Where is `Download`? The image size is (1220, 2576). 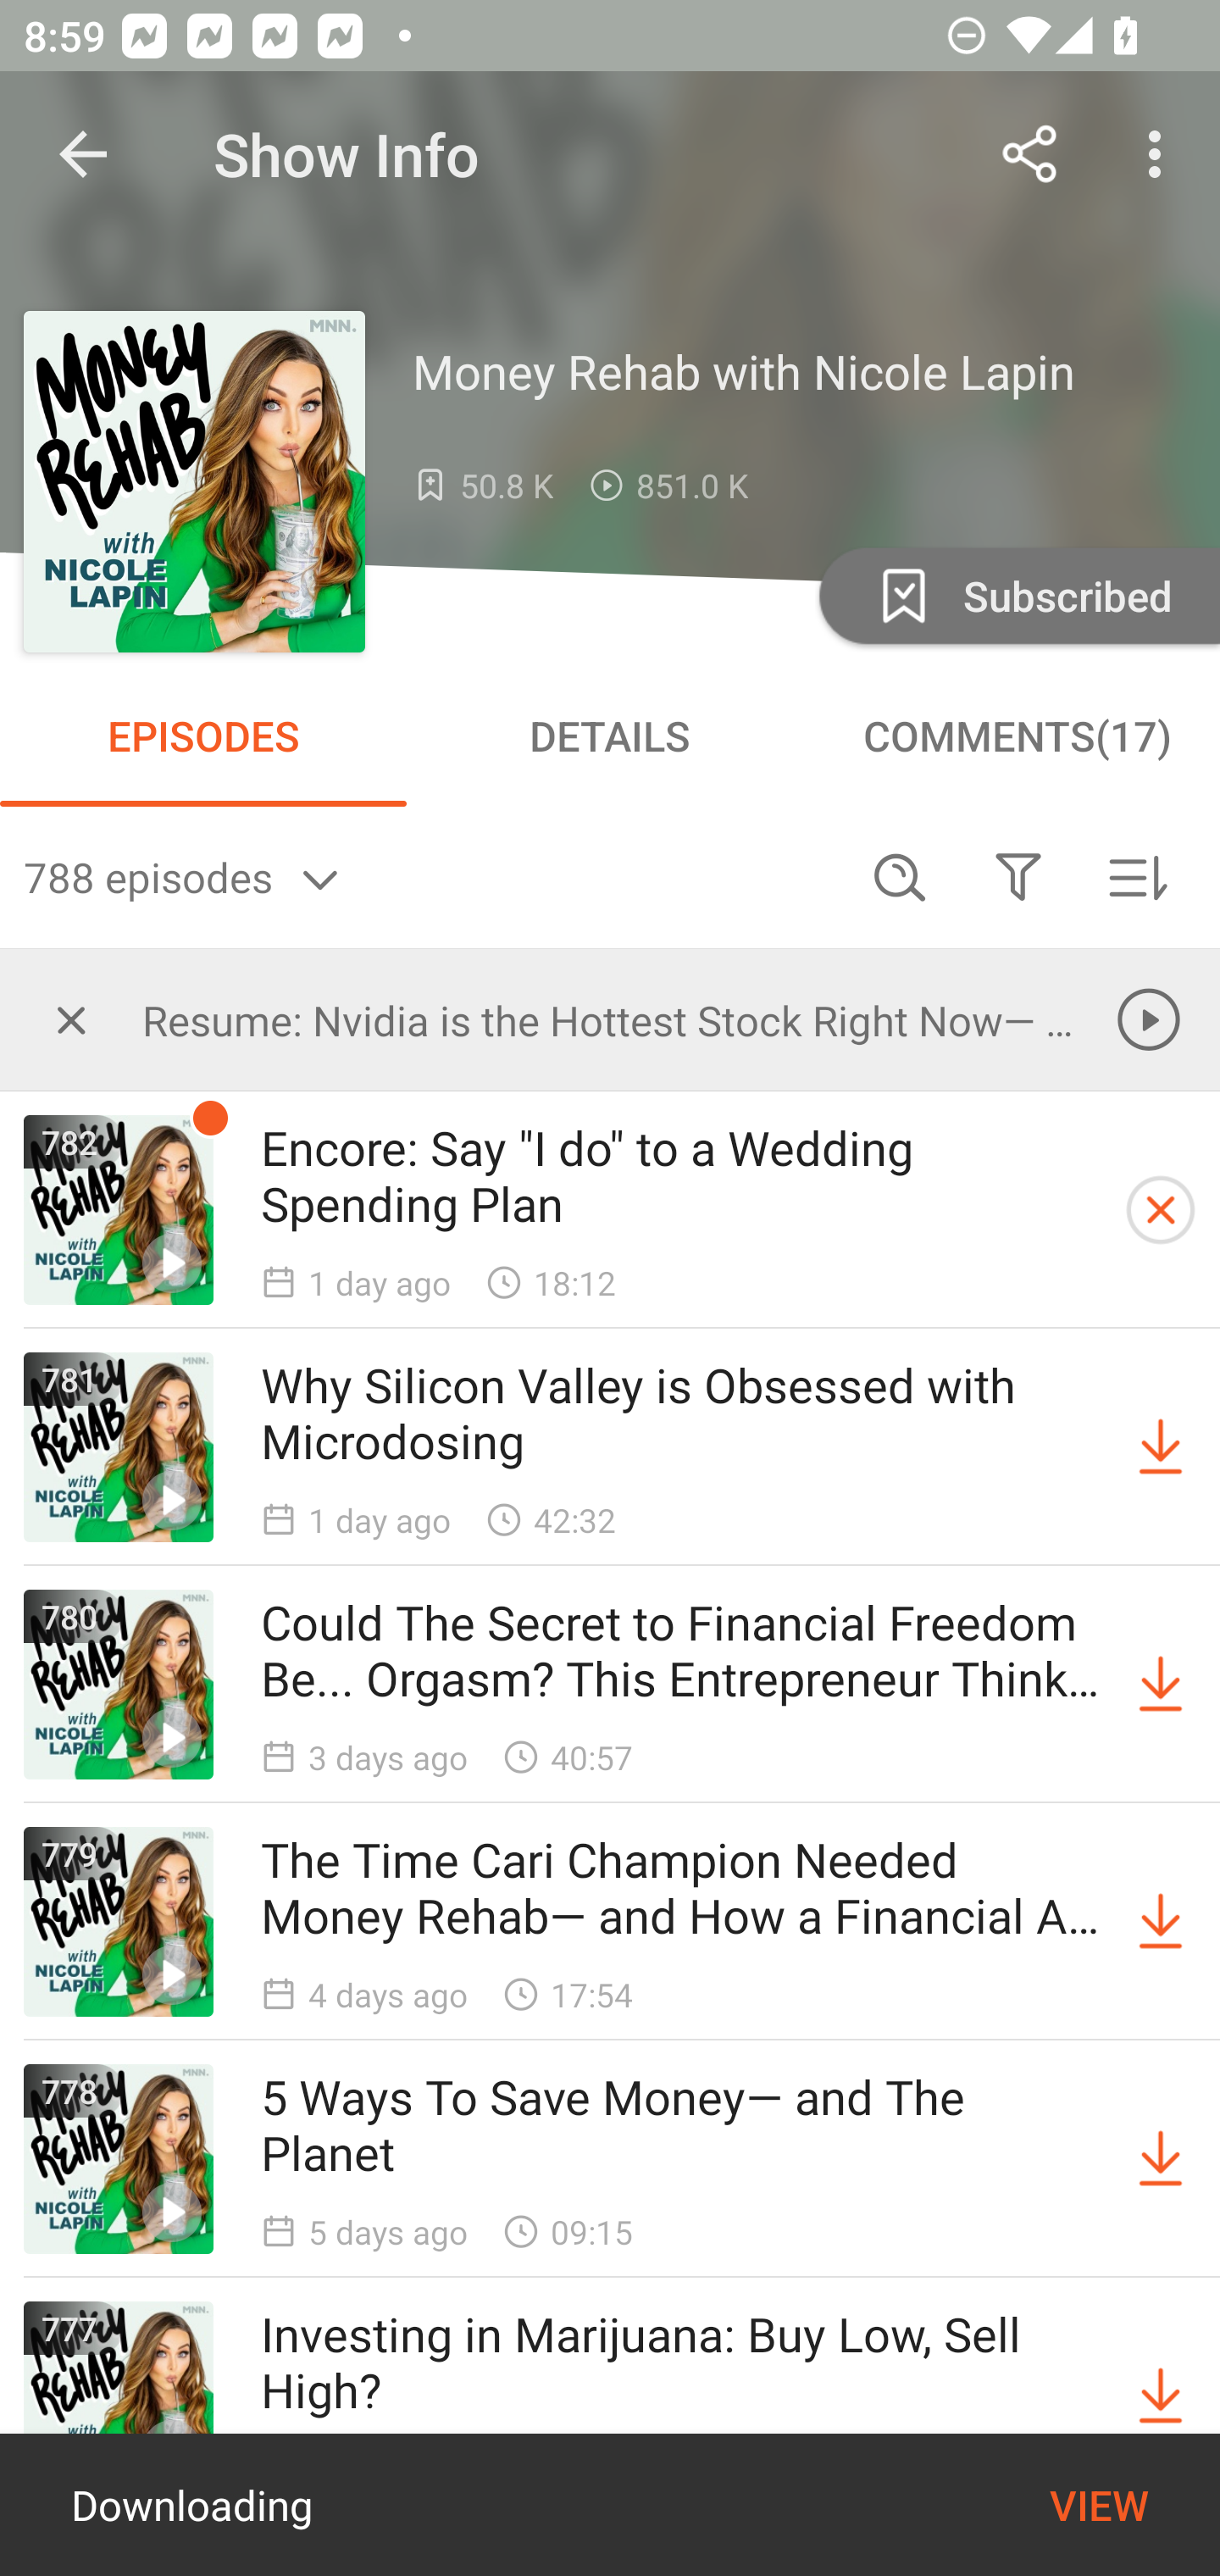
Download is located at coordinates (1161, 1685).